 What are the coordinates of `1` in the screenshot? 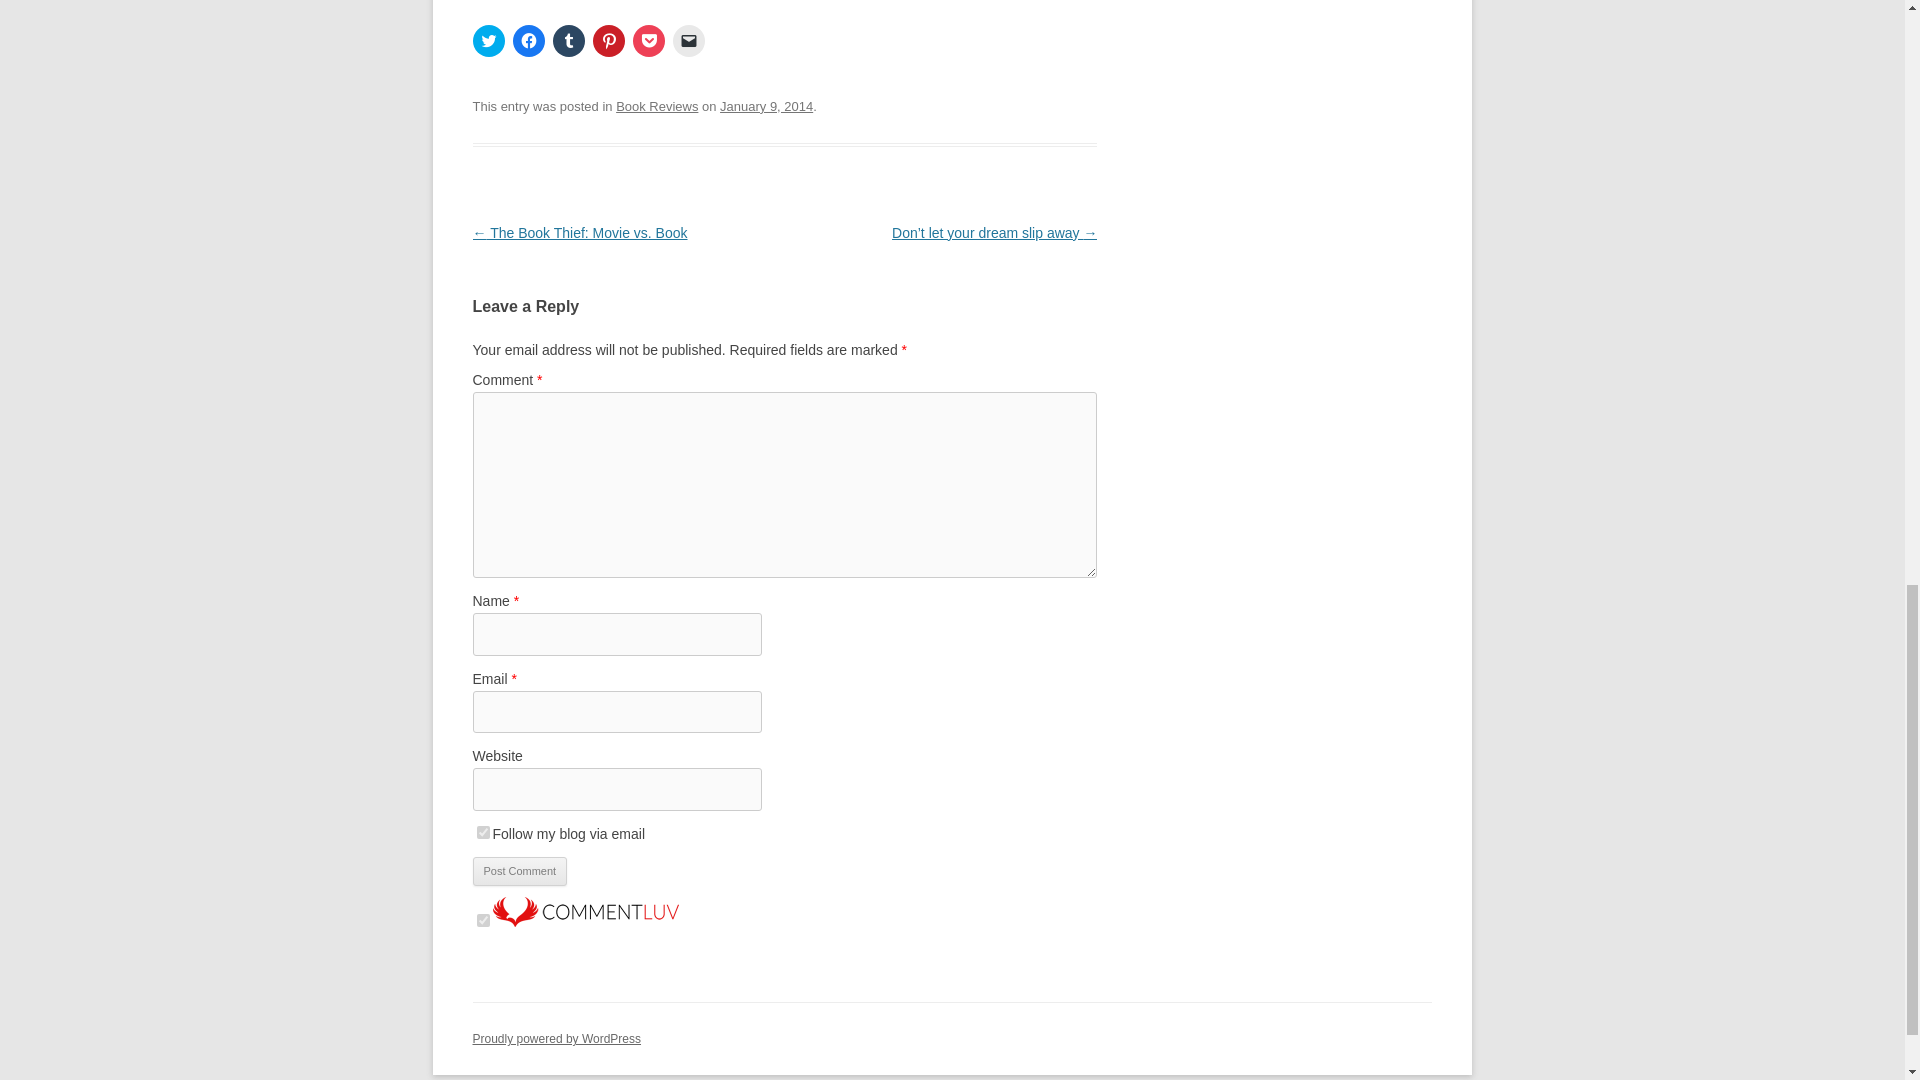 It's located at (482, 832).